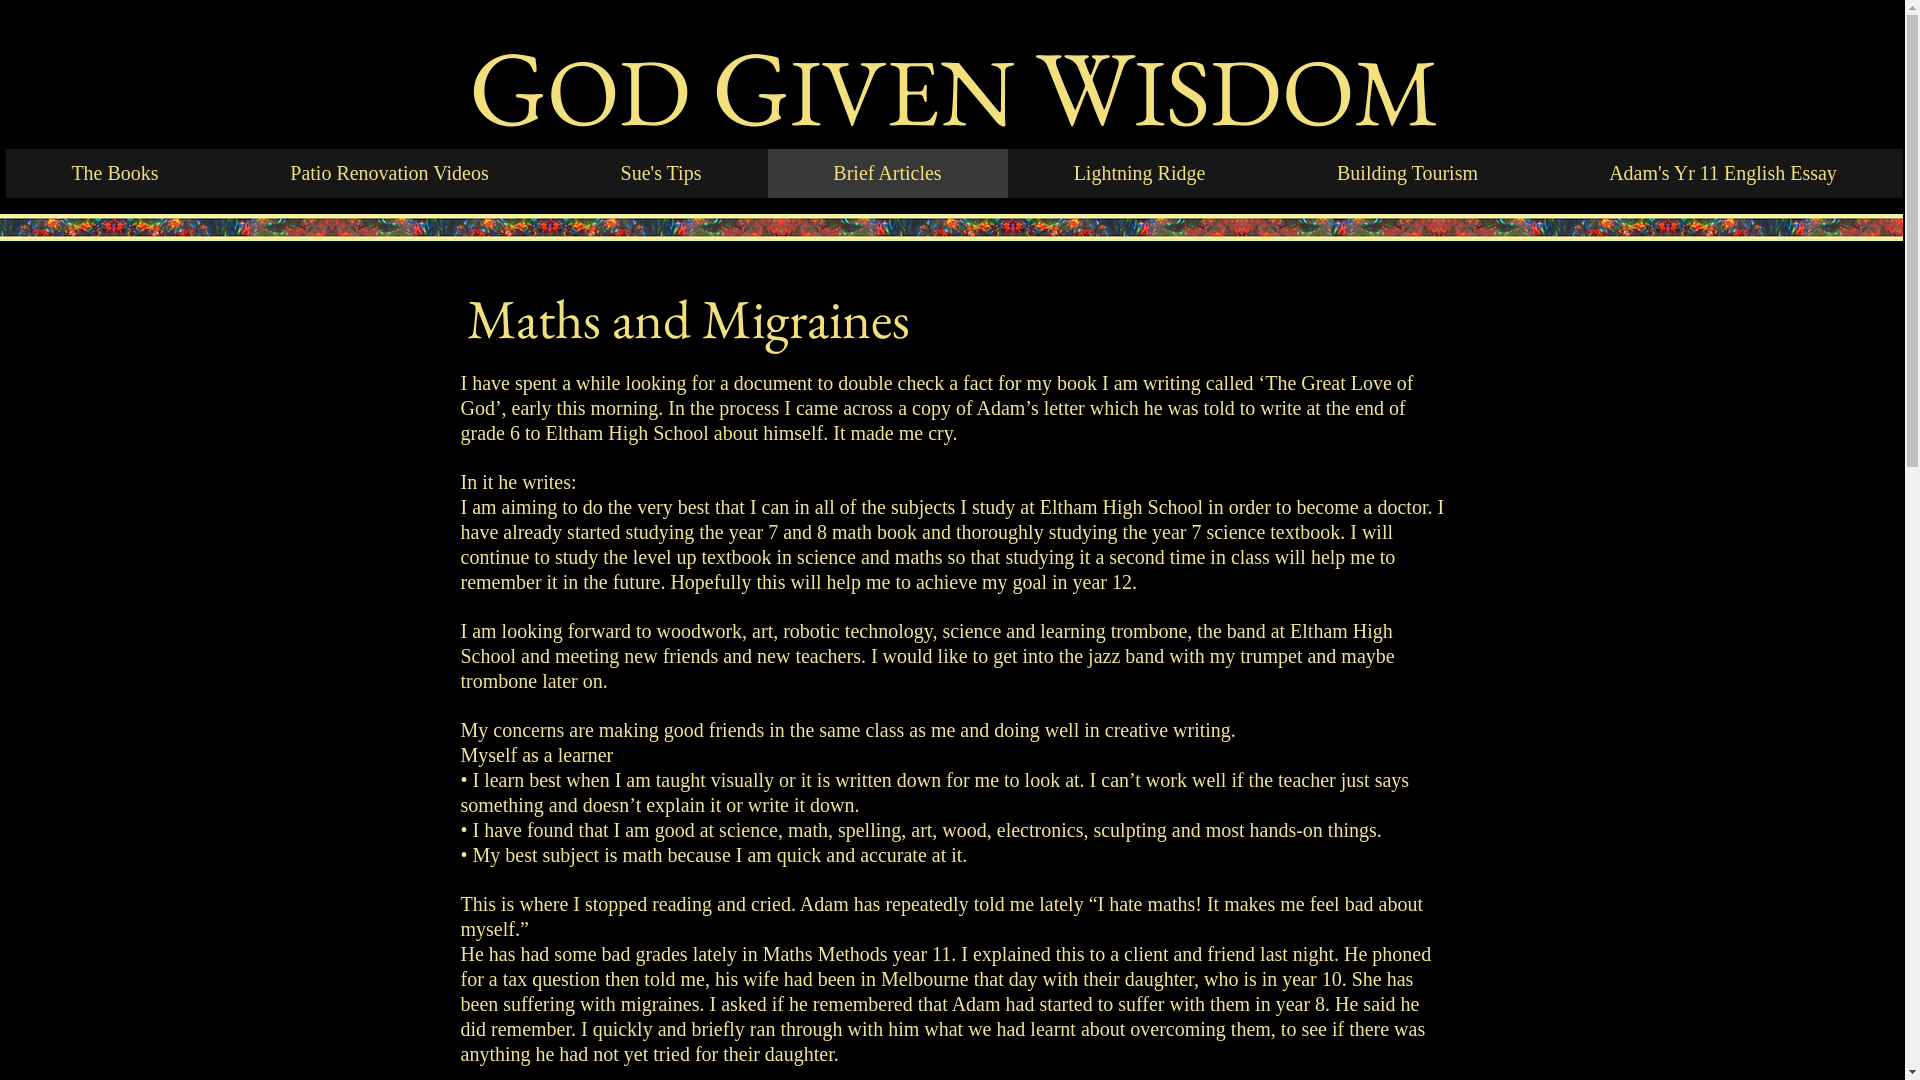 The image size is (1920, 1080). What do you see at coordinates (660, 174) in the screenshot?
I see `Sue's Tips` at bounding box center [660, 174].